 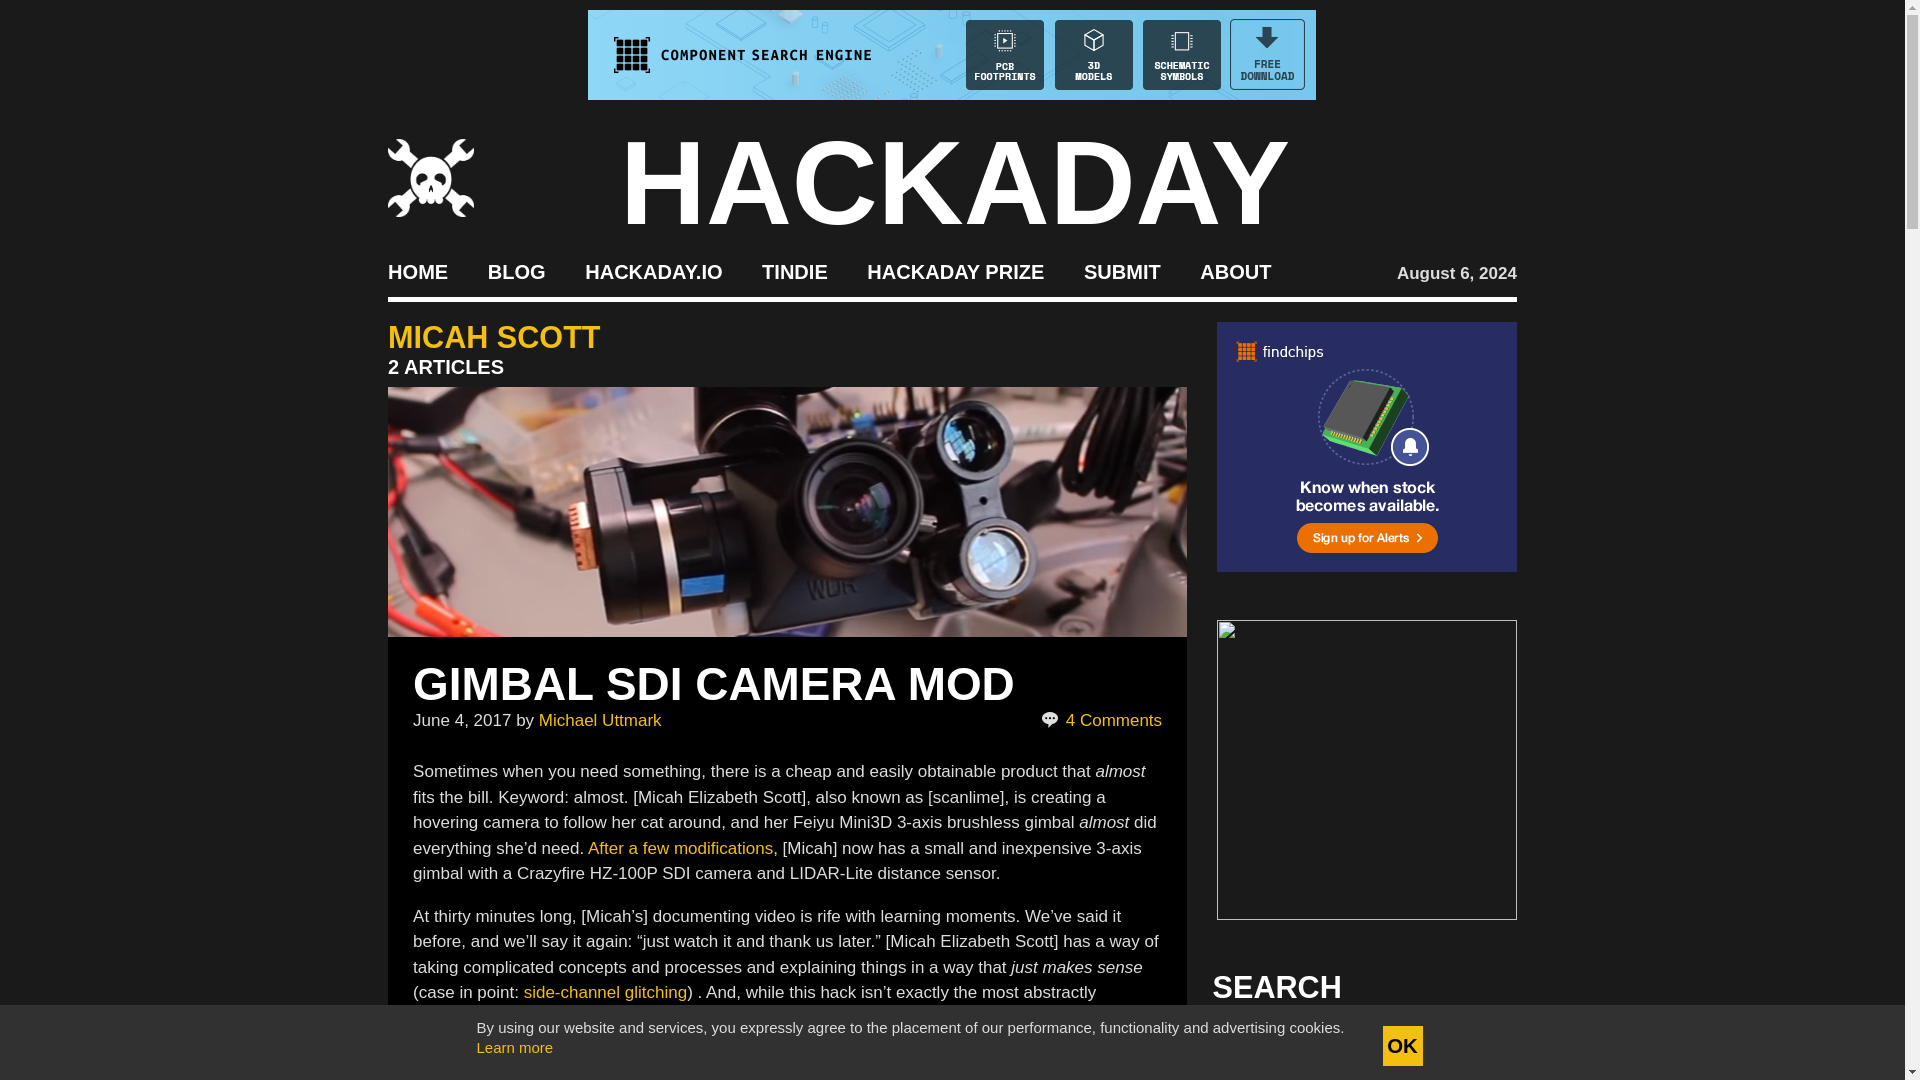 I want to click on GIMBAL SDI CAMERA MOD, so click(x=714, y=683).